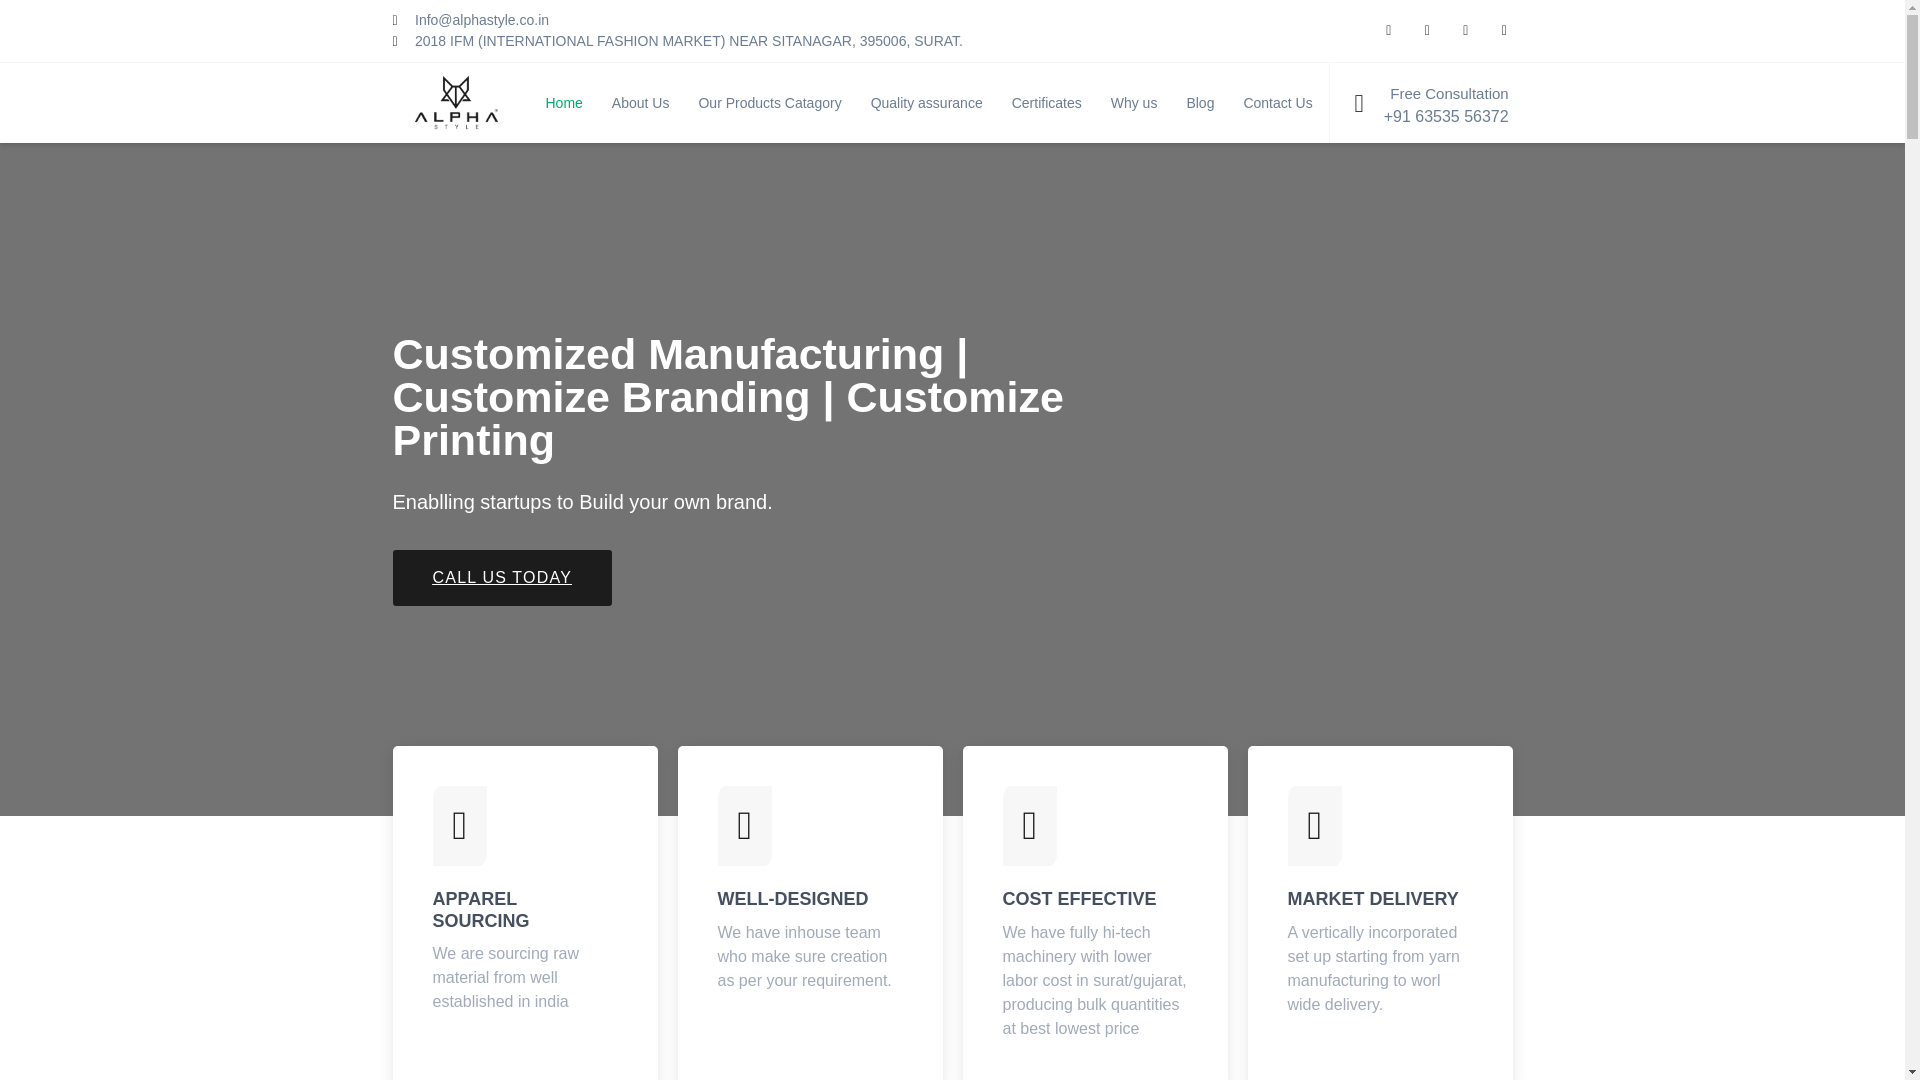  What do you see at coordinates (928, 102) in the screenshot?
I see `Quality assurance` at bounding box center [928, 102].